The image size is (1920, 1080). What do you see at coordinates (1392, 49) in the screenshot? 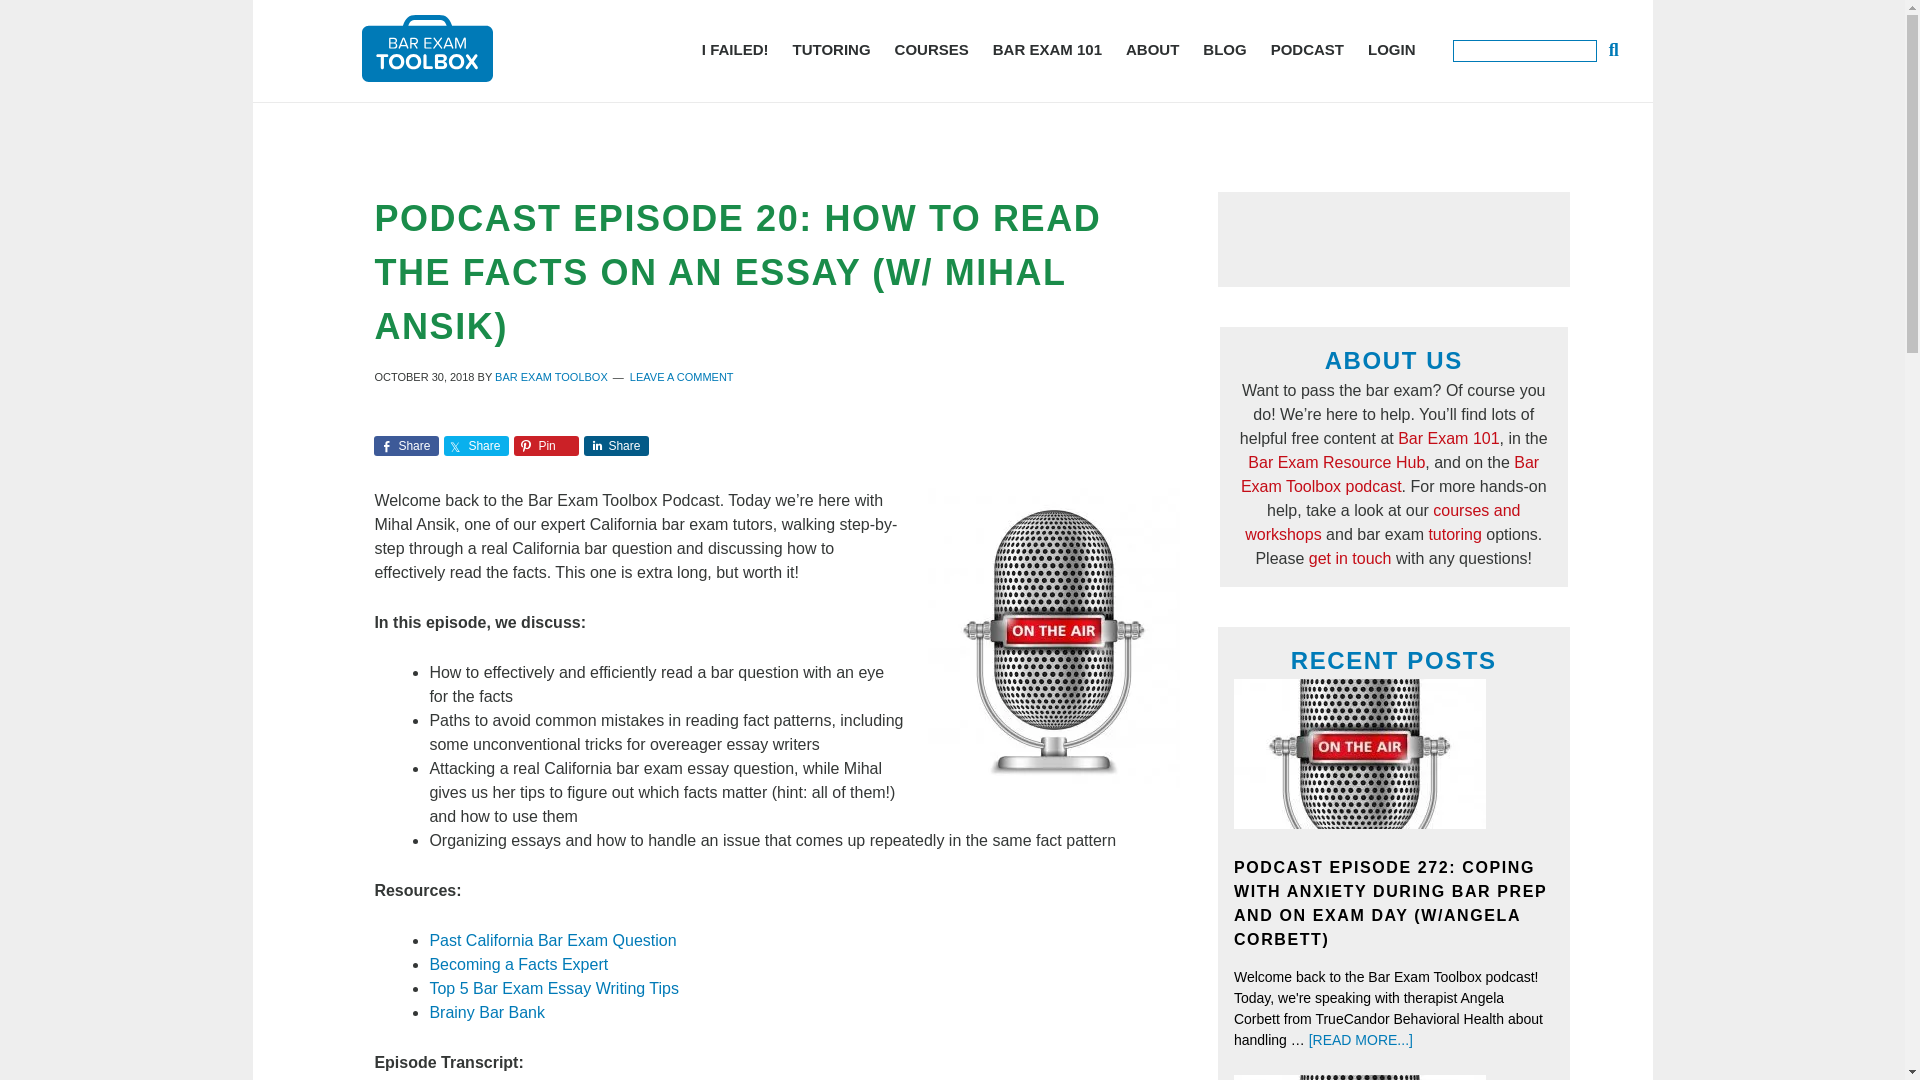
I see `LOGIN` at bounding box center [1392, 49].